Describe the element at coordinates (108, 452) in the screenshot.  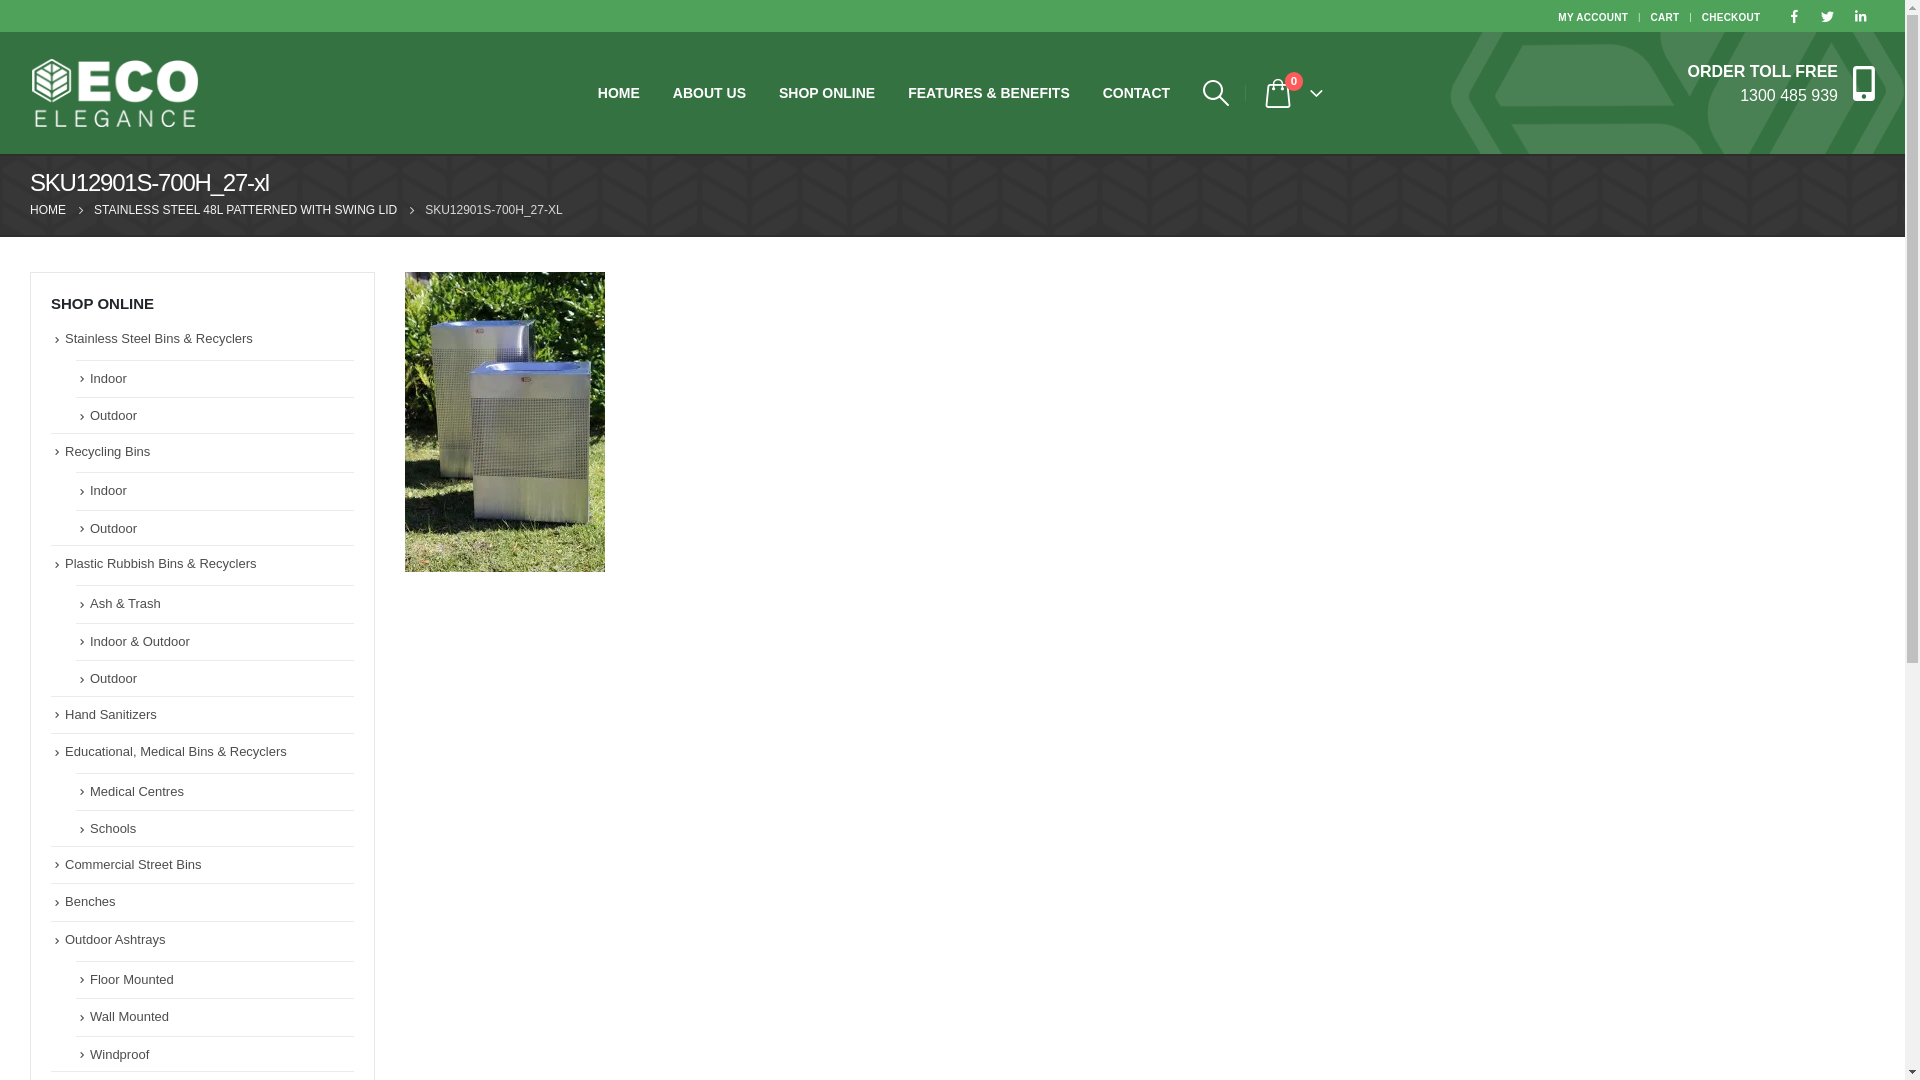
I see `Recycling Bins` at that location.